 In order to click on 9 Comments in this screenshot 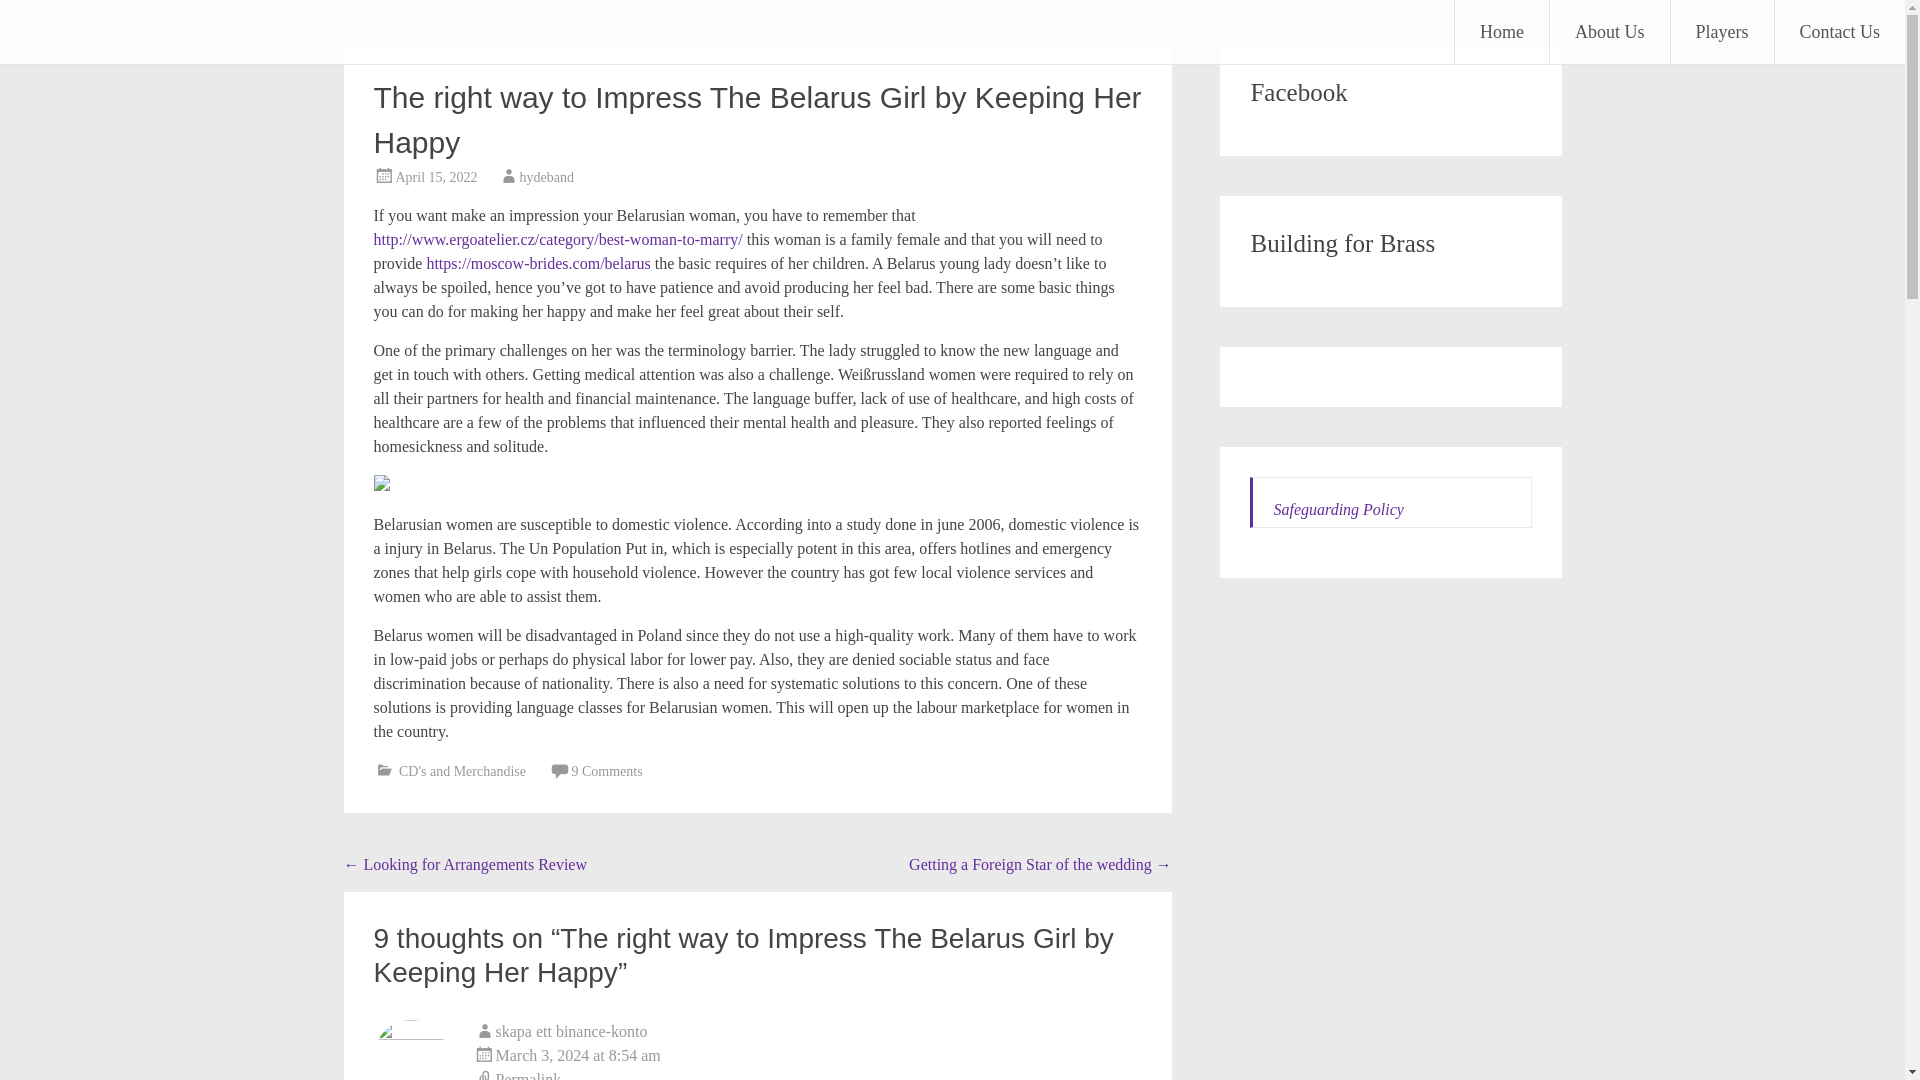, I will do `click(606, 770)`.